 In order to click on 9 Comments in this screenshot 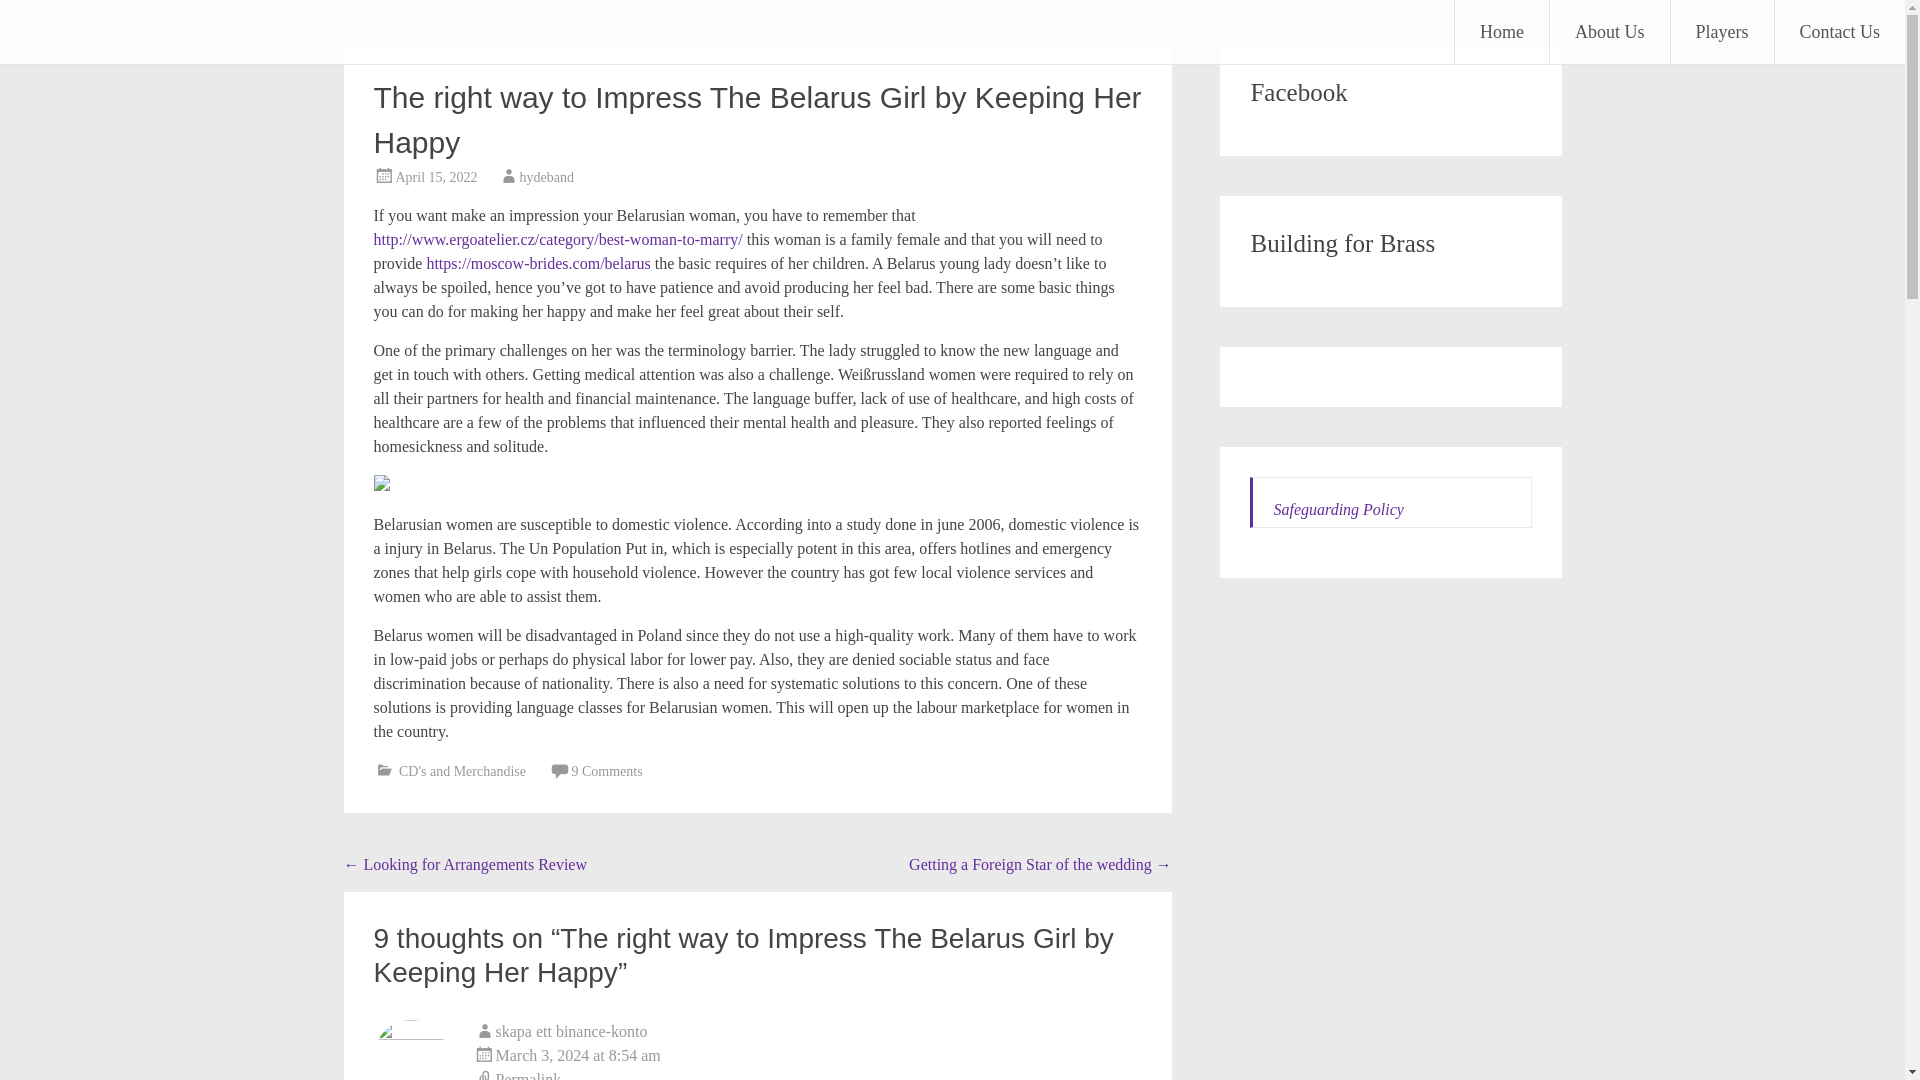, I will do `click(606, 770)`.